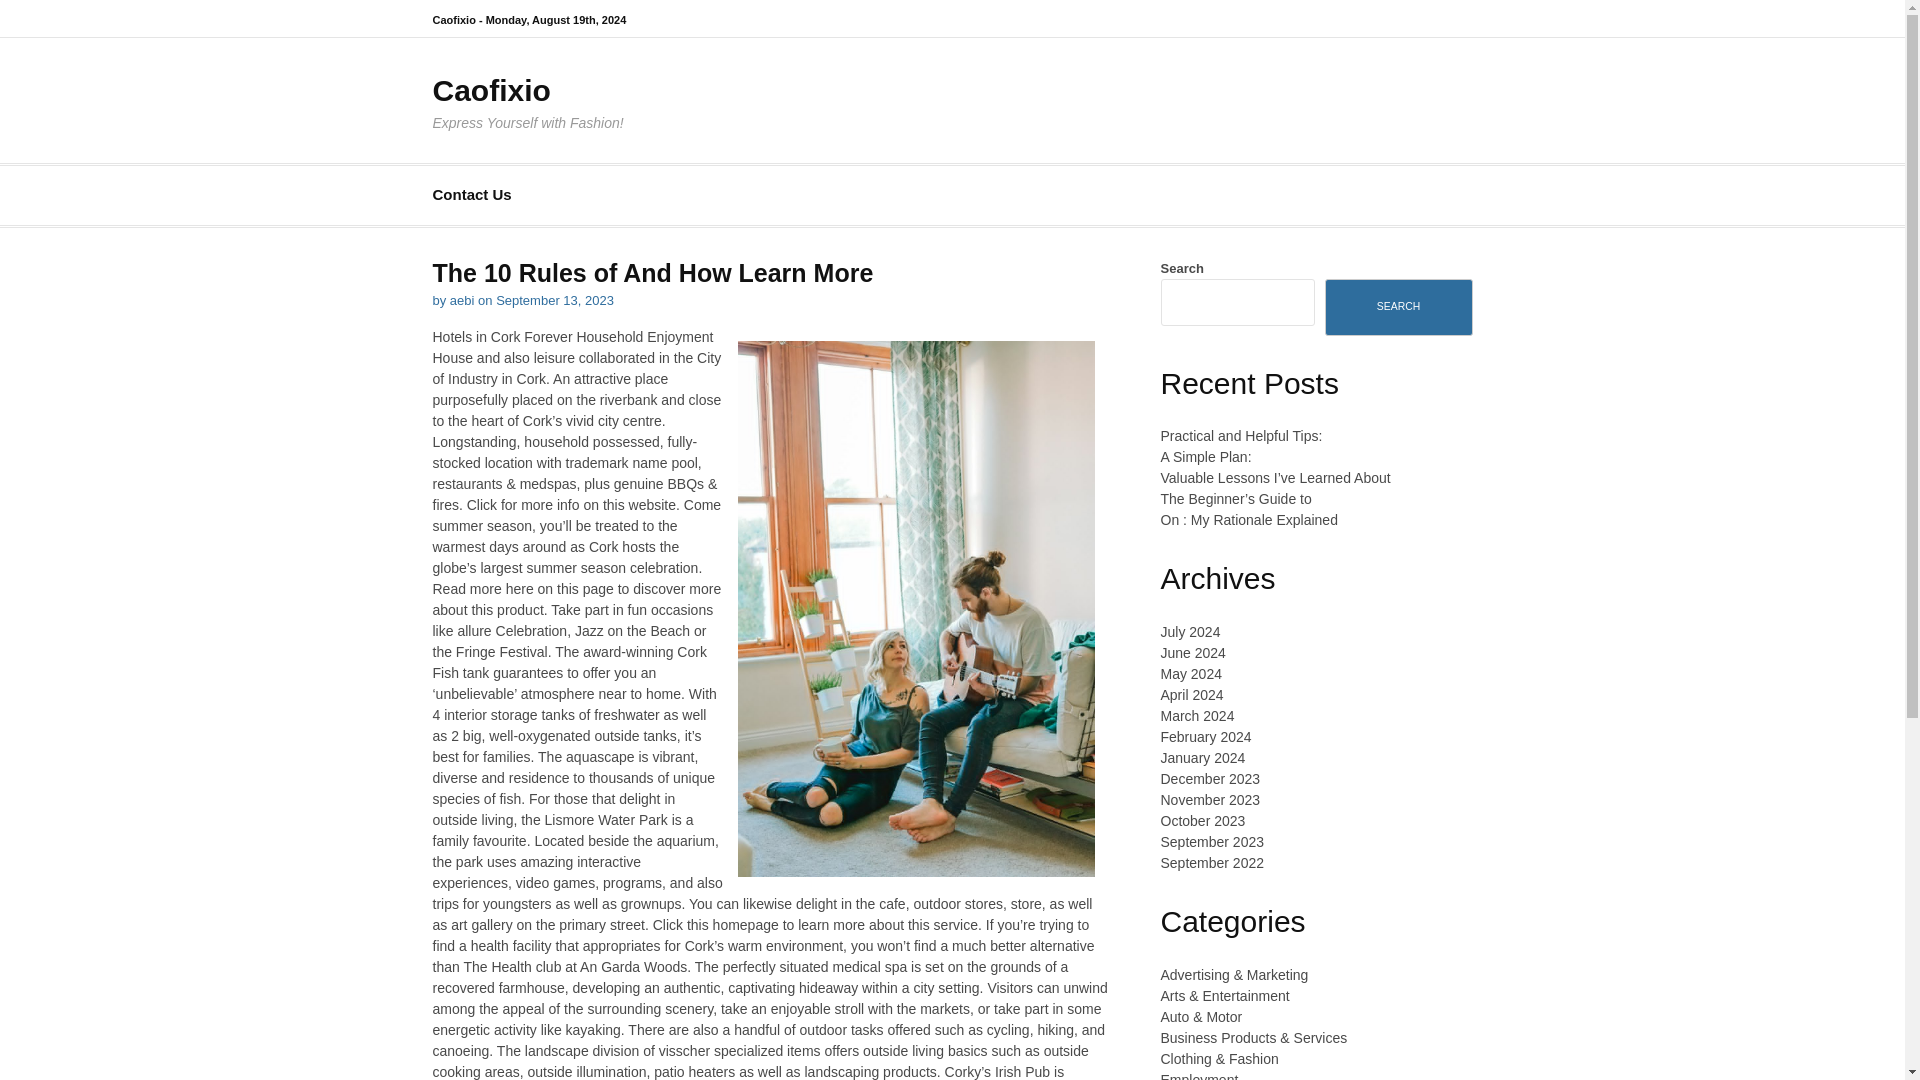  I want to click on On : My Rationale Explained, so click(1248, 520).